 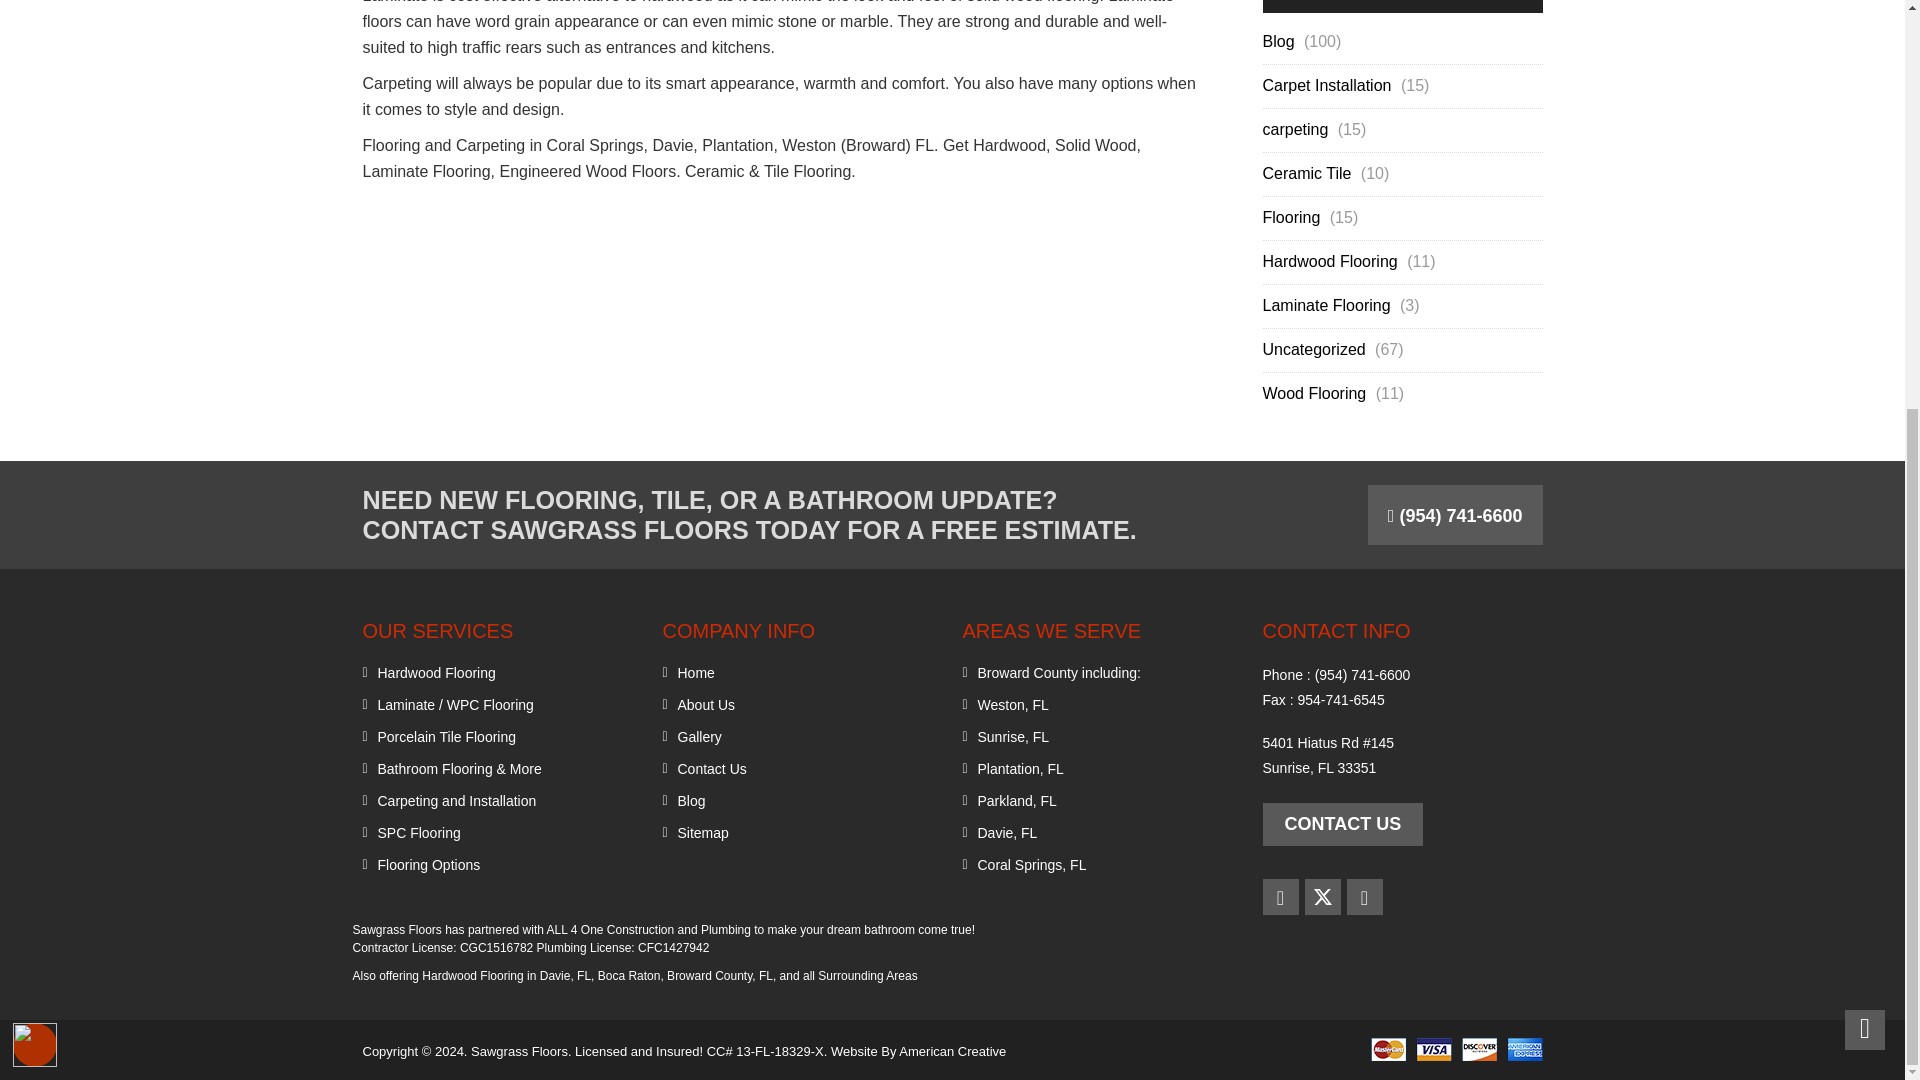 I want to click on Wood Flooring, so click(x=1316, y=394).